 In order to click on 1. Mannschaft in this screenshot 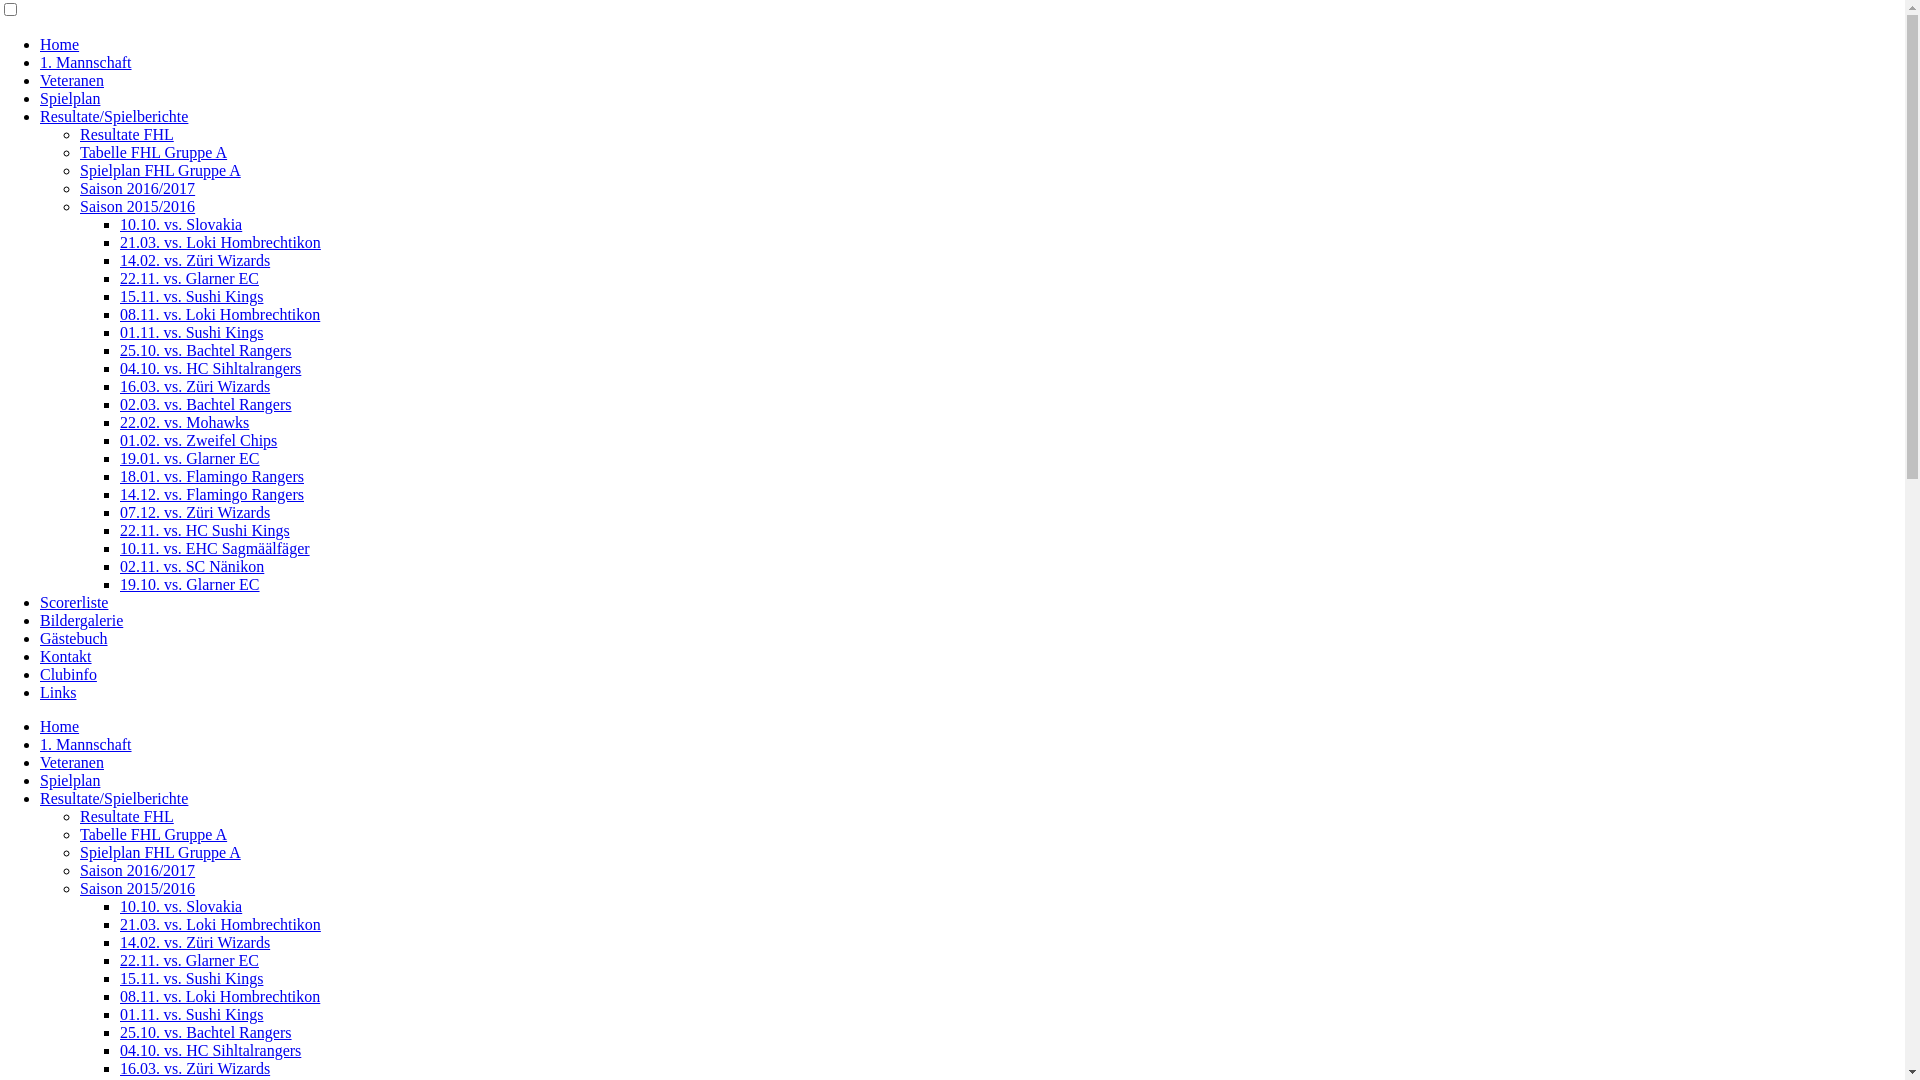, I will do `click(86, 744)`.